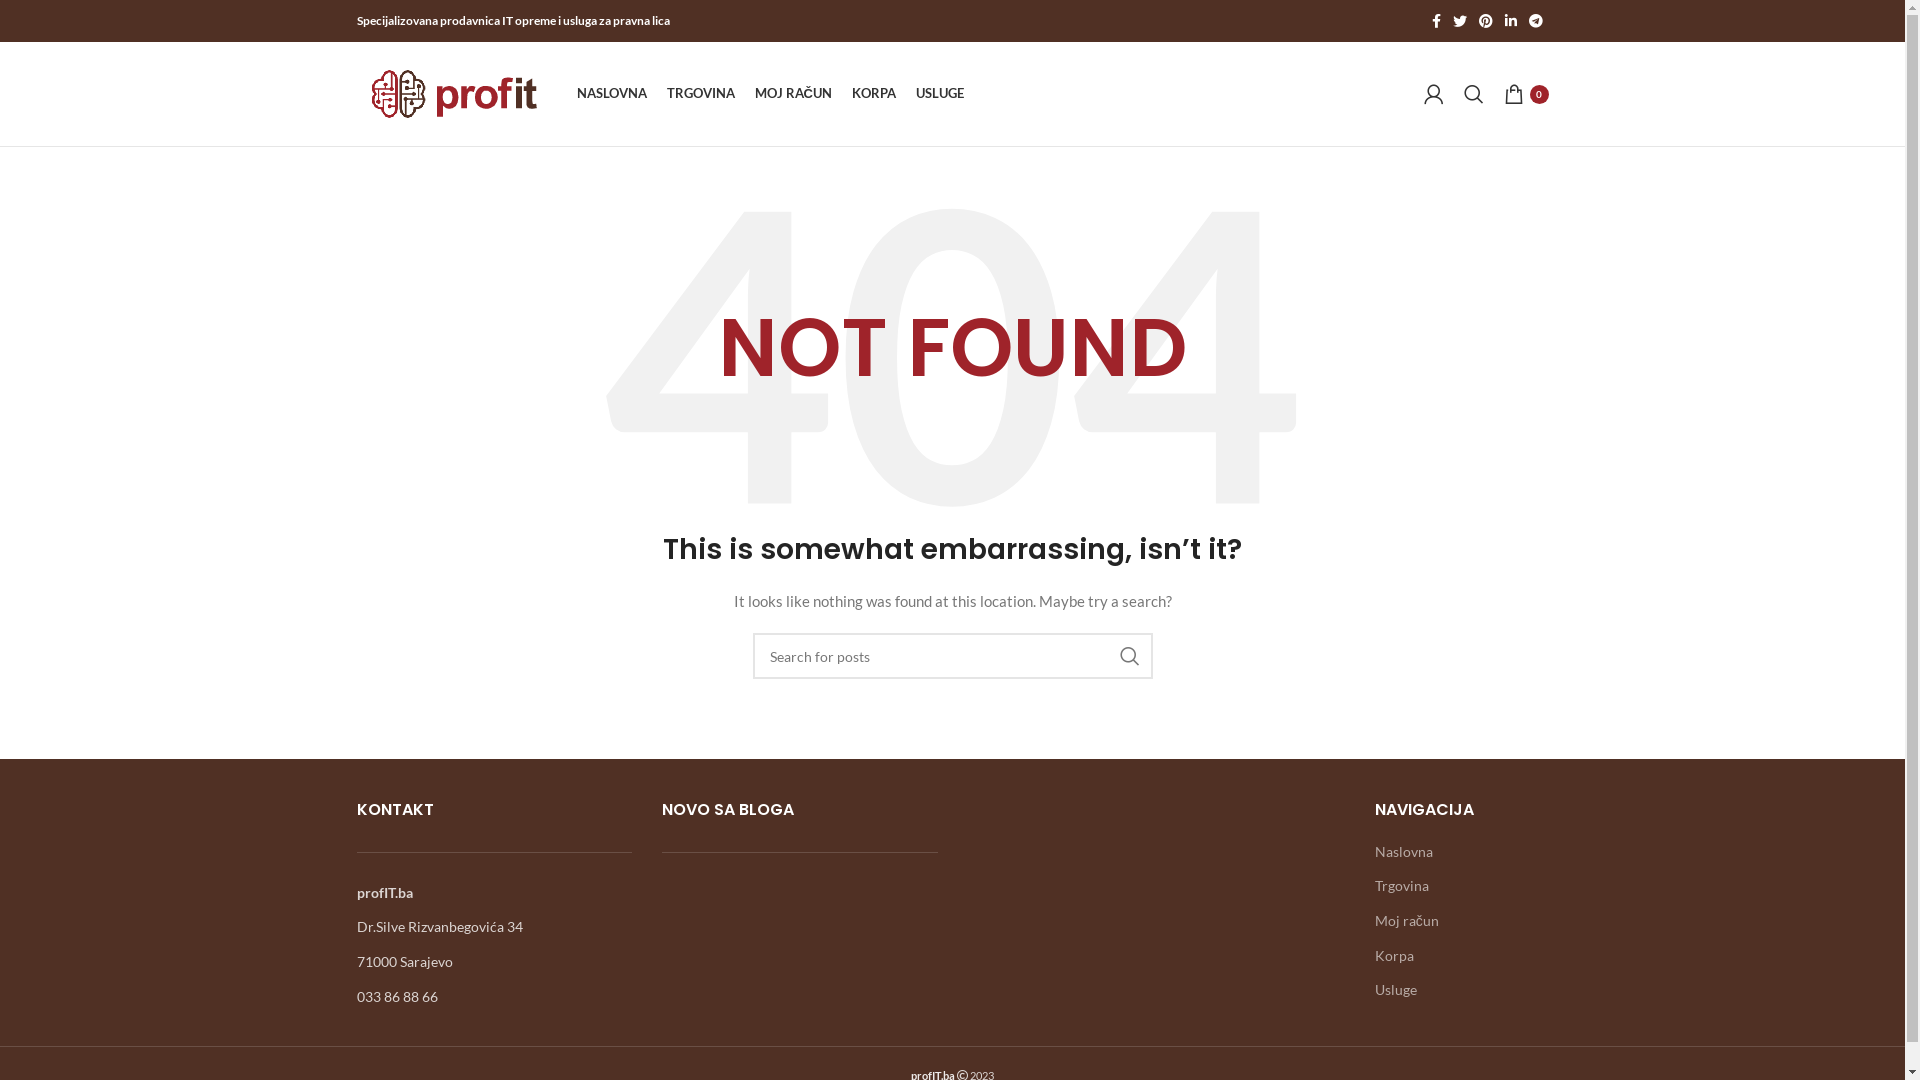 The image size is (1920, 1080). What do you see at coordinates (1396, 956) in the screenshot?
I see `Korpa` at bounding box center [1396, 956].